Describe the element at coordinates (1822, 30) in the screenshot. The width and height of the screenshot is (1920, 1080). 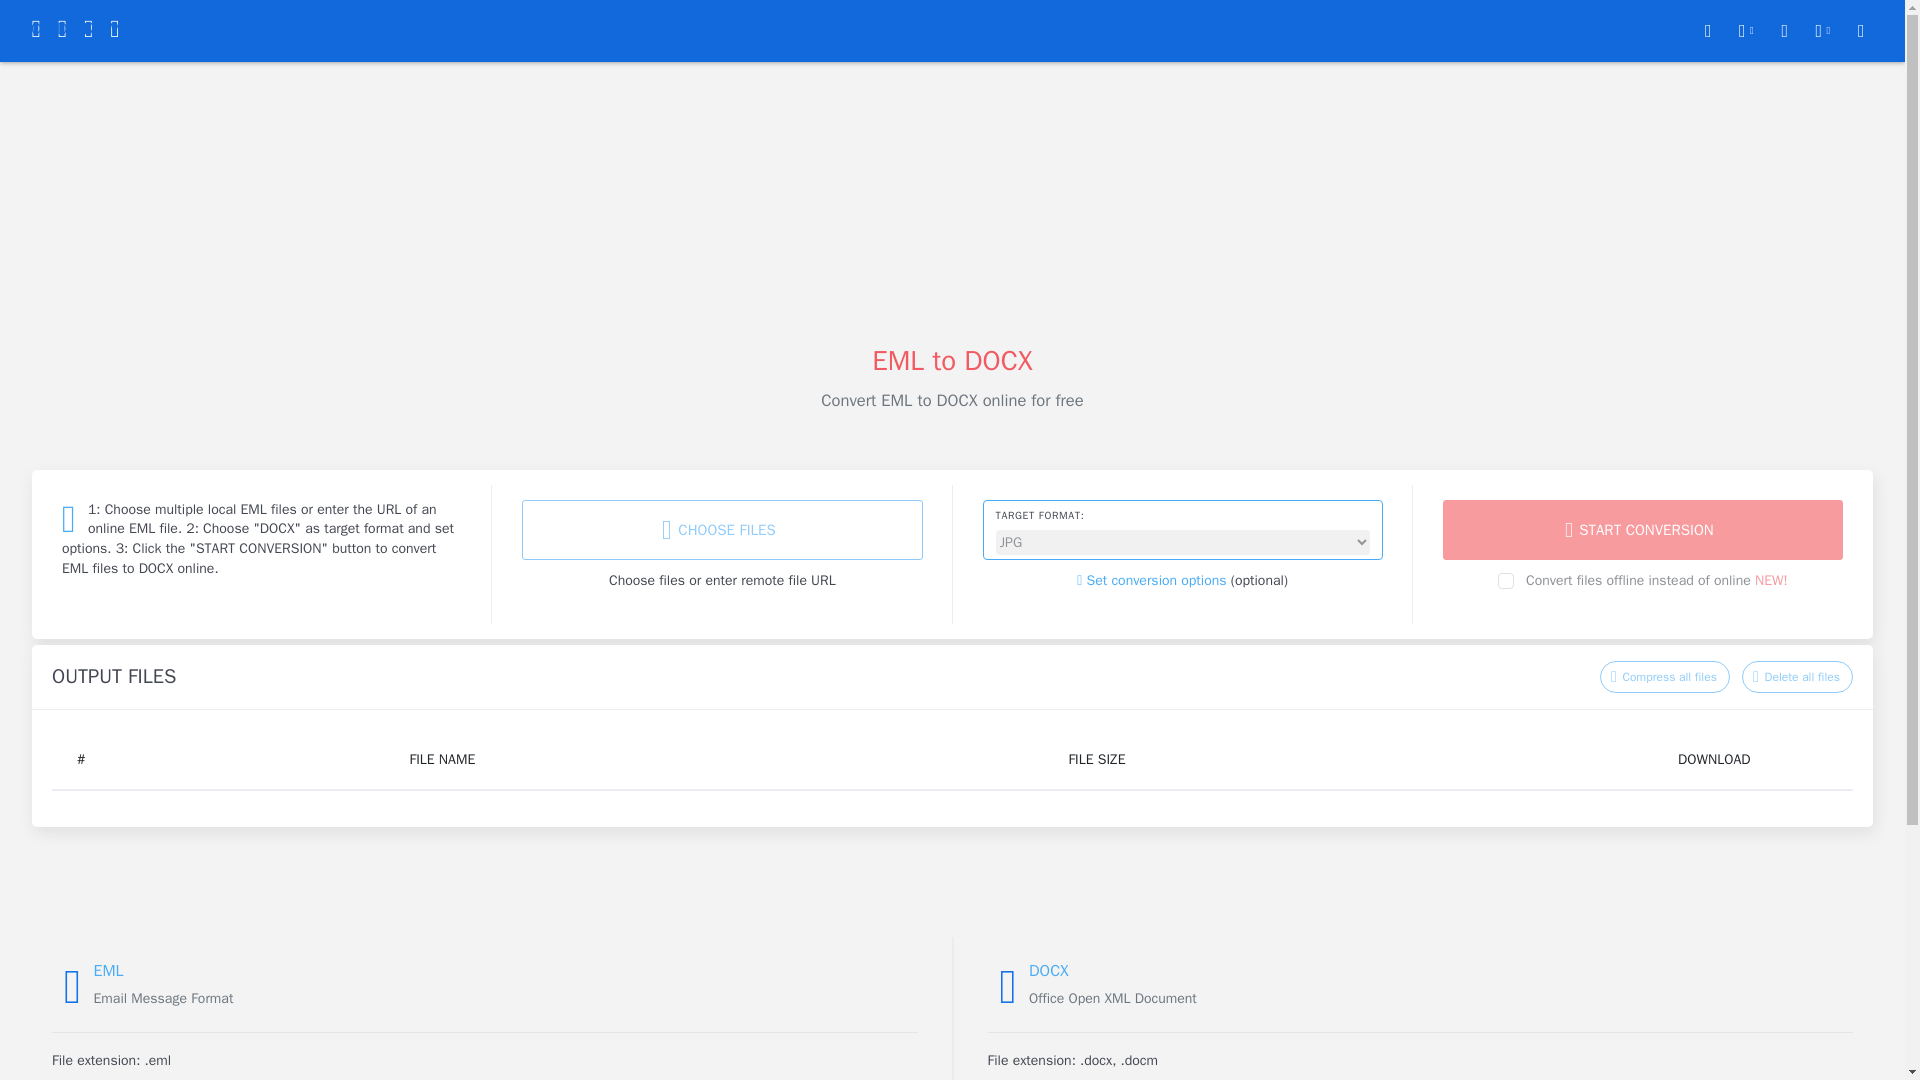
I see `Language` at that location.